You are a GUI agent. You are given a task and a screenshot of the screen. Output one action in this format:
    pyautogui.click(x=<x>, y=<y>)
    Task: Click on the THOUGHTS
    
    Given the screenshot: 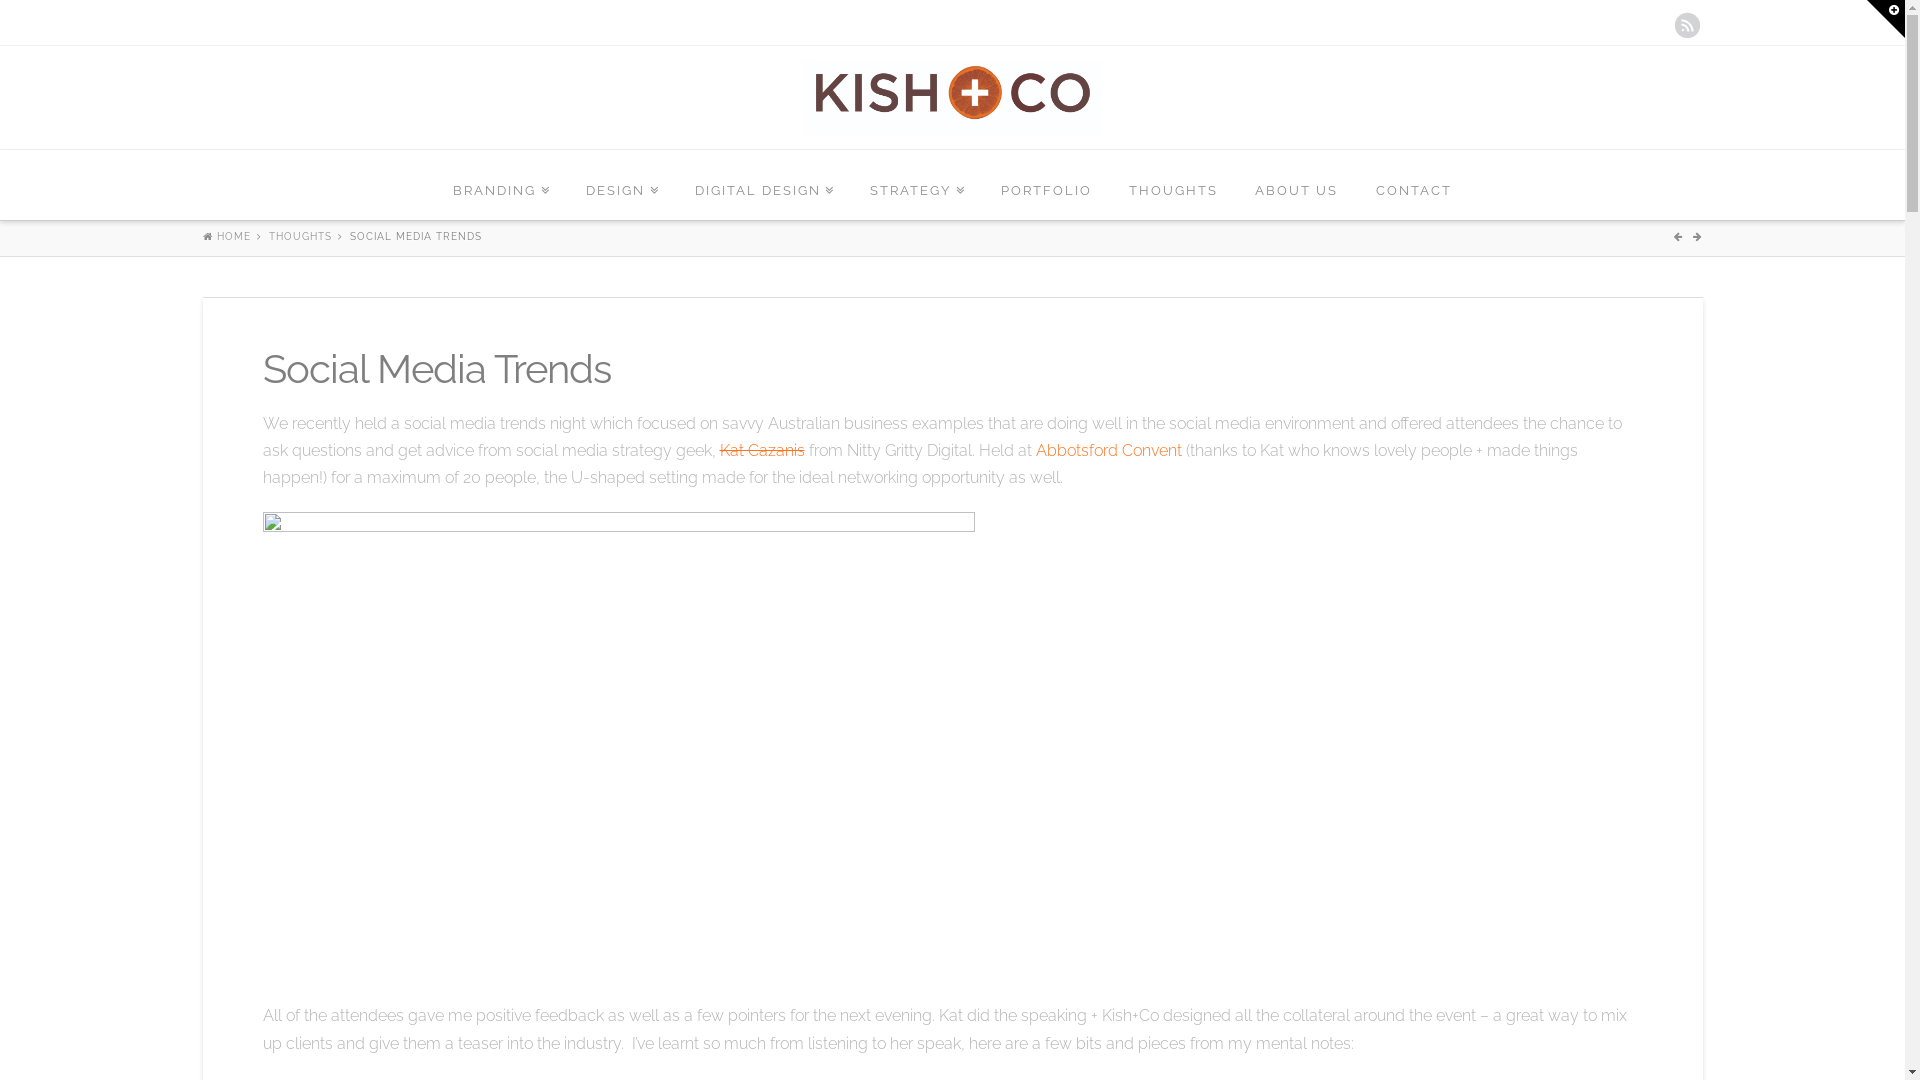 What is the action you would take?
    pyautogui.click(x=300, y=236)
    